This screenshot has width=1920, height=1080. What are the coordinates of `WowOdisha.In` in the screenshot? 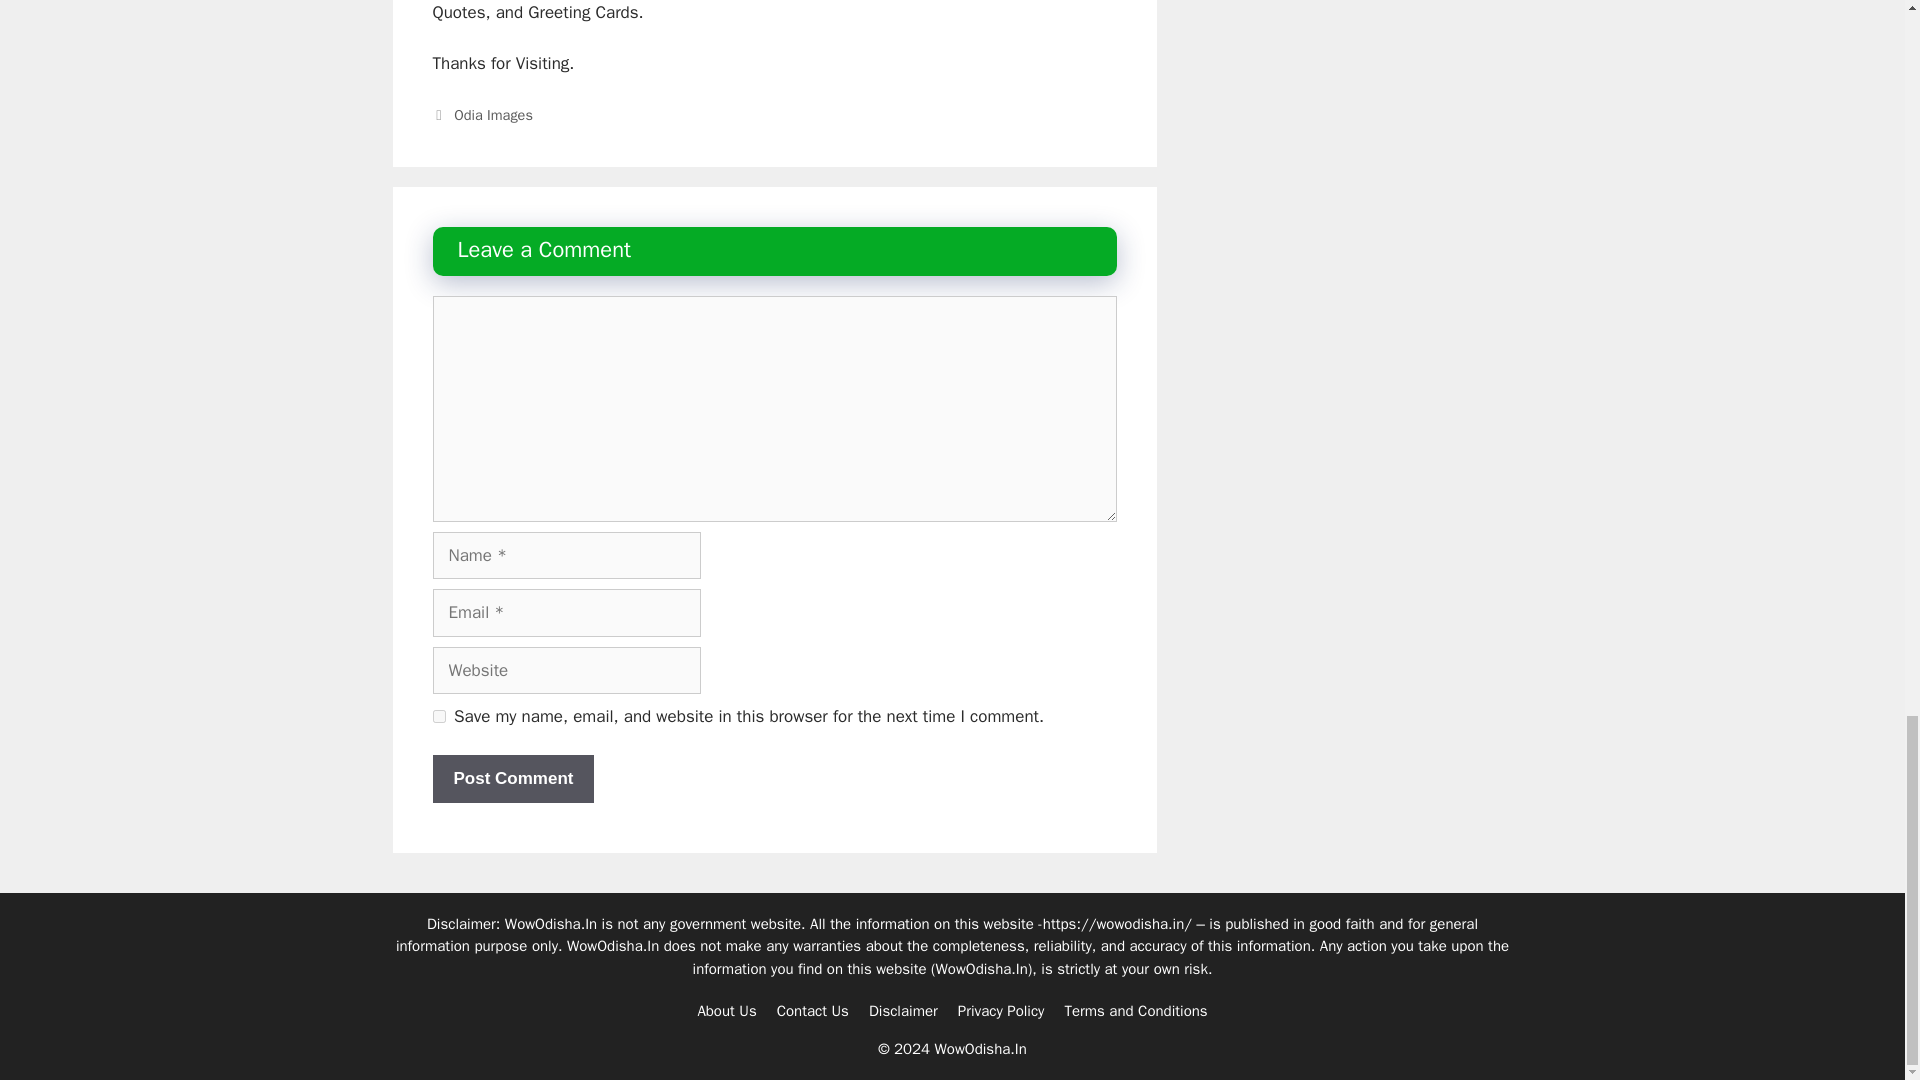 It's located at (982, 968).